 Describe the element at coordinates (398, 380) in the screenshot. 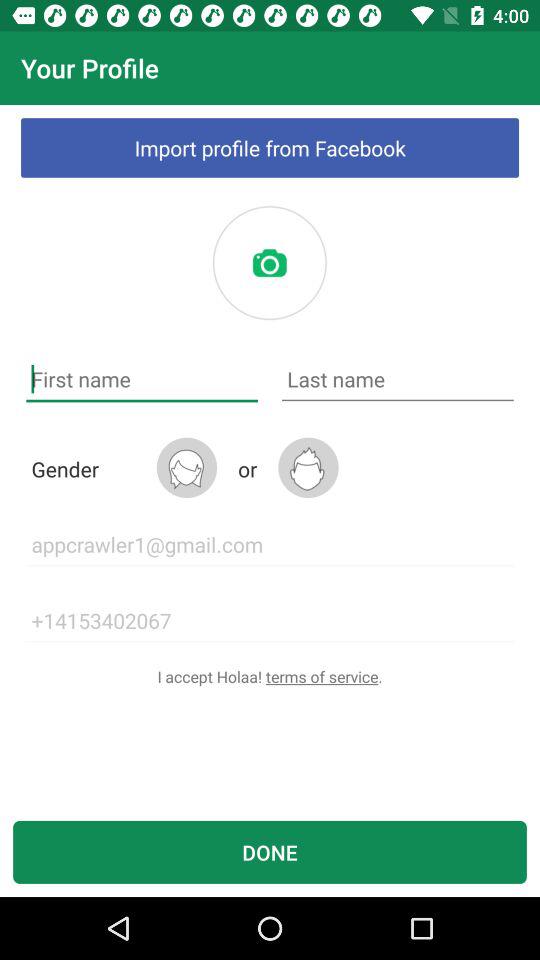

I see `add last name` at that location.